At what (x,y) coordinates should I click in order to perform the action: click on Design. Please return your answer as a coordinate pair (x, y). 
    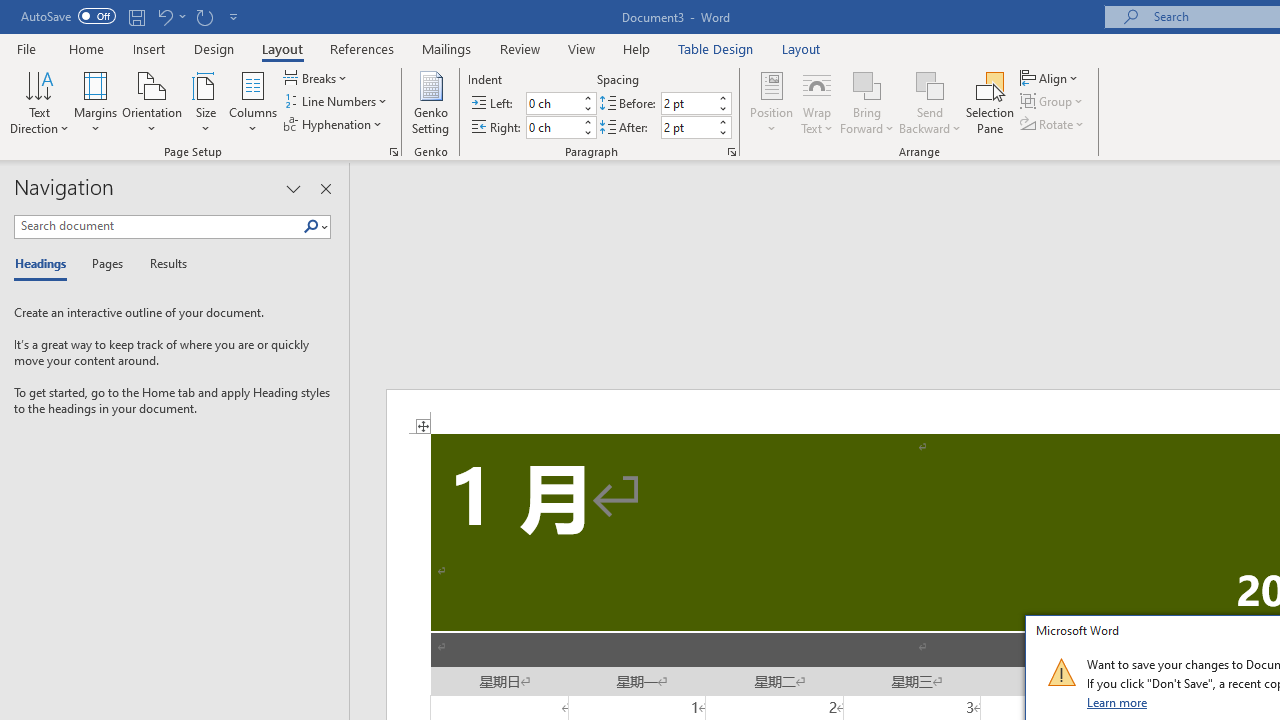
    Looking at the image, I should click on (214, 48).